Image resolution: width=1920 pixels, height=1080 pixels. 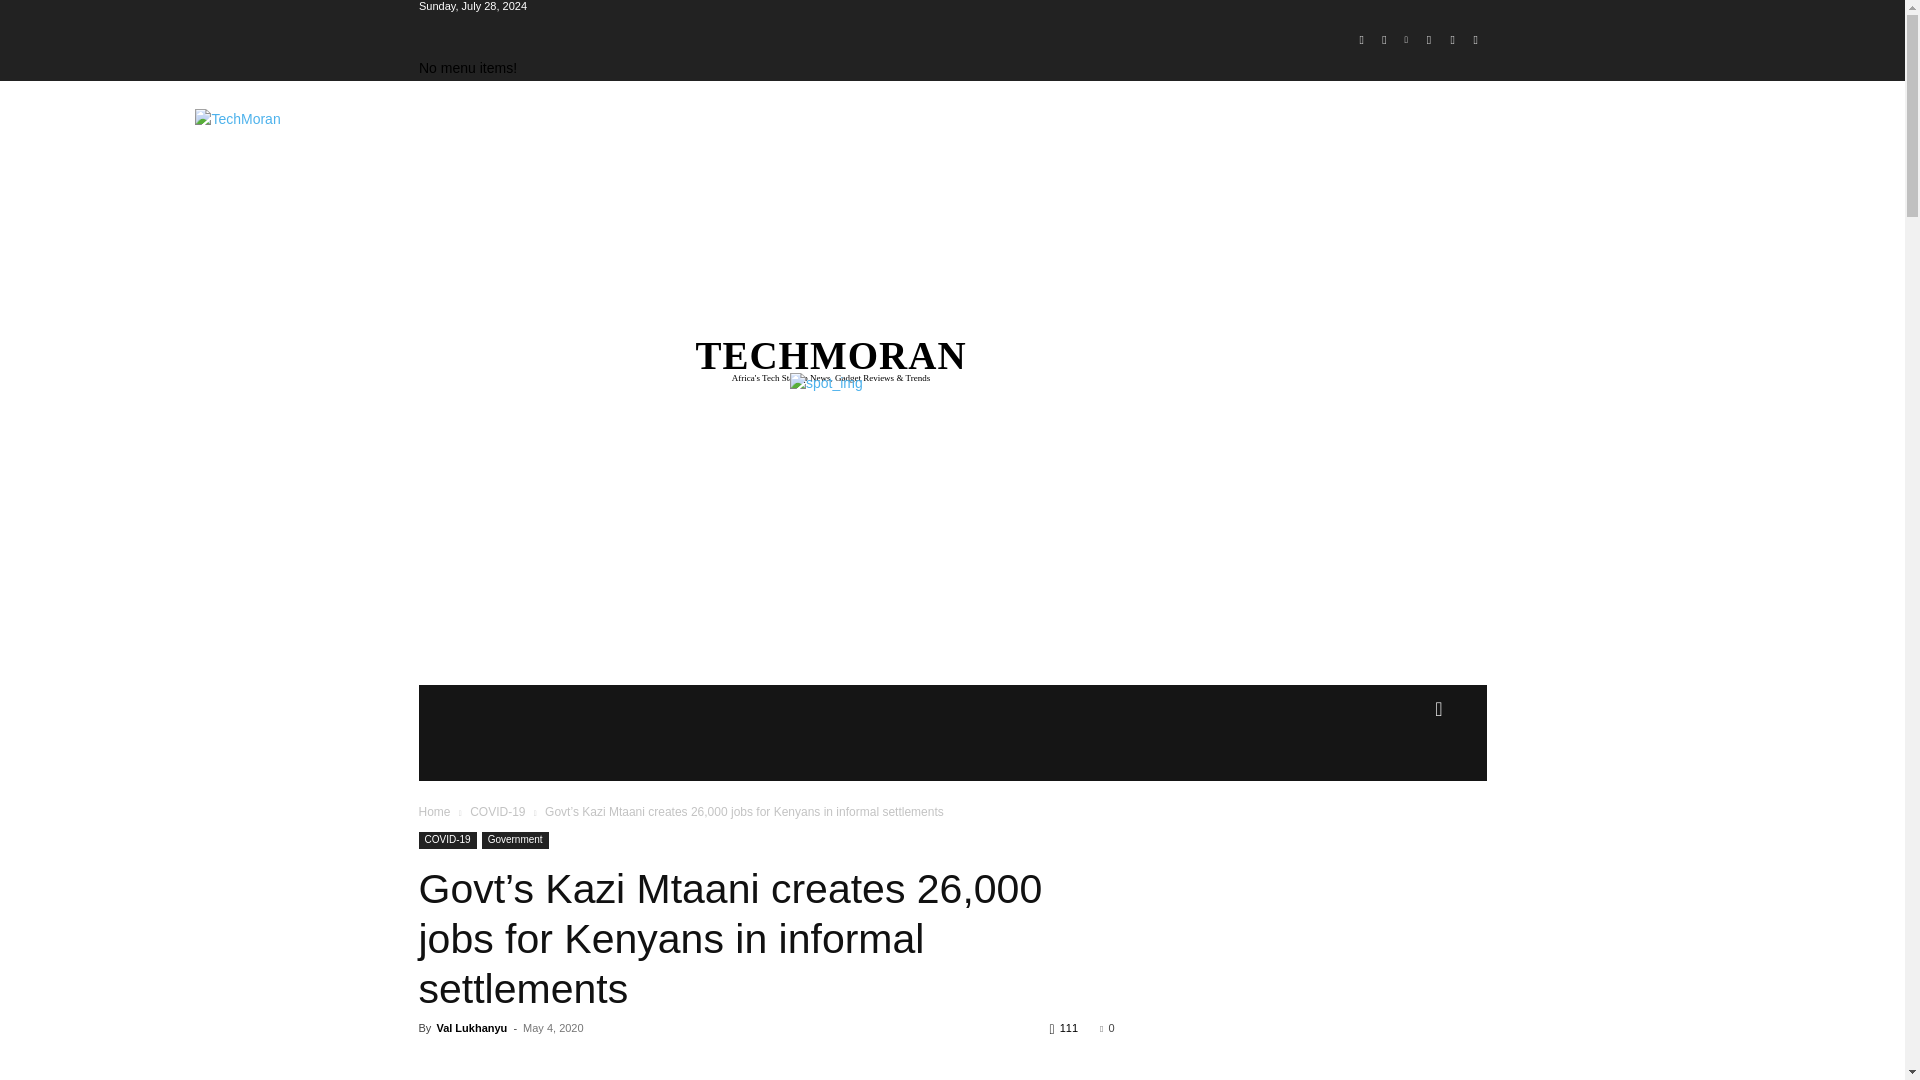 What do you see at coordinates (1452, 40) in the screenshot?
I see `Twitter` at bounding box center [1452, 40].